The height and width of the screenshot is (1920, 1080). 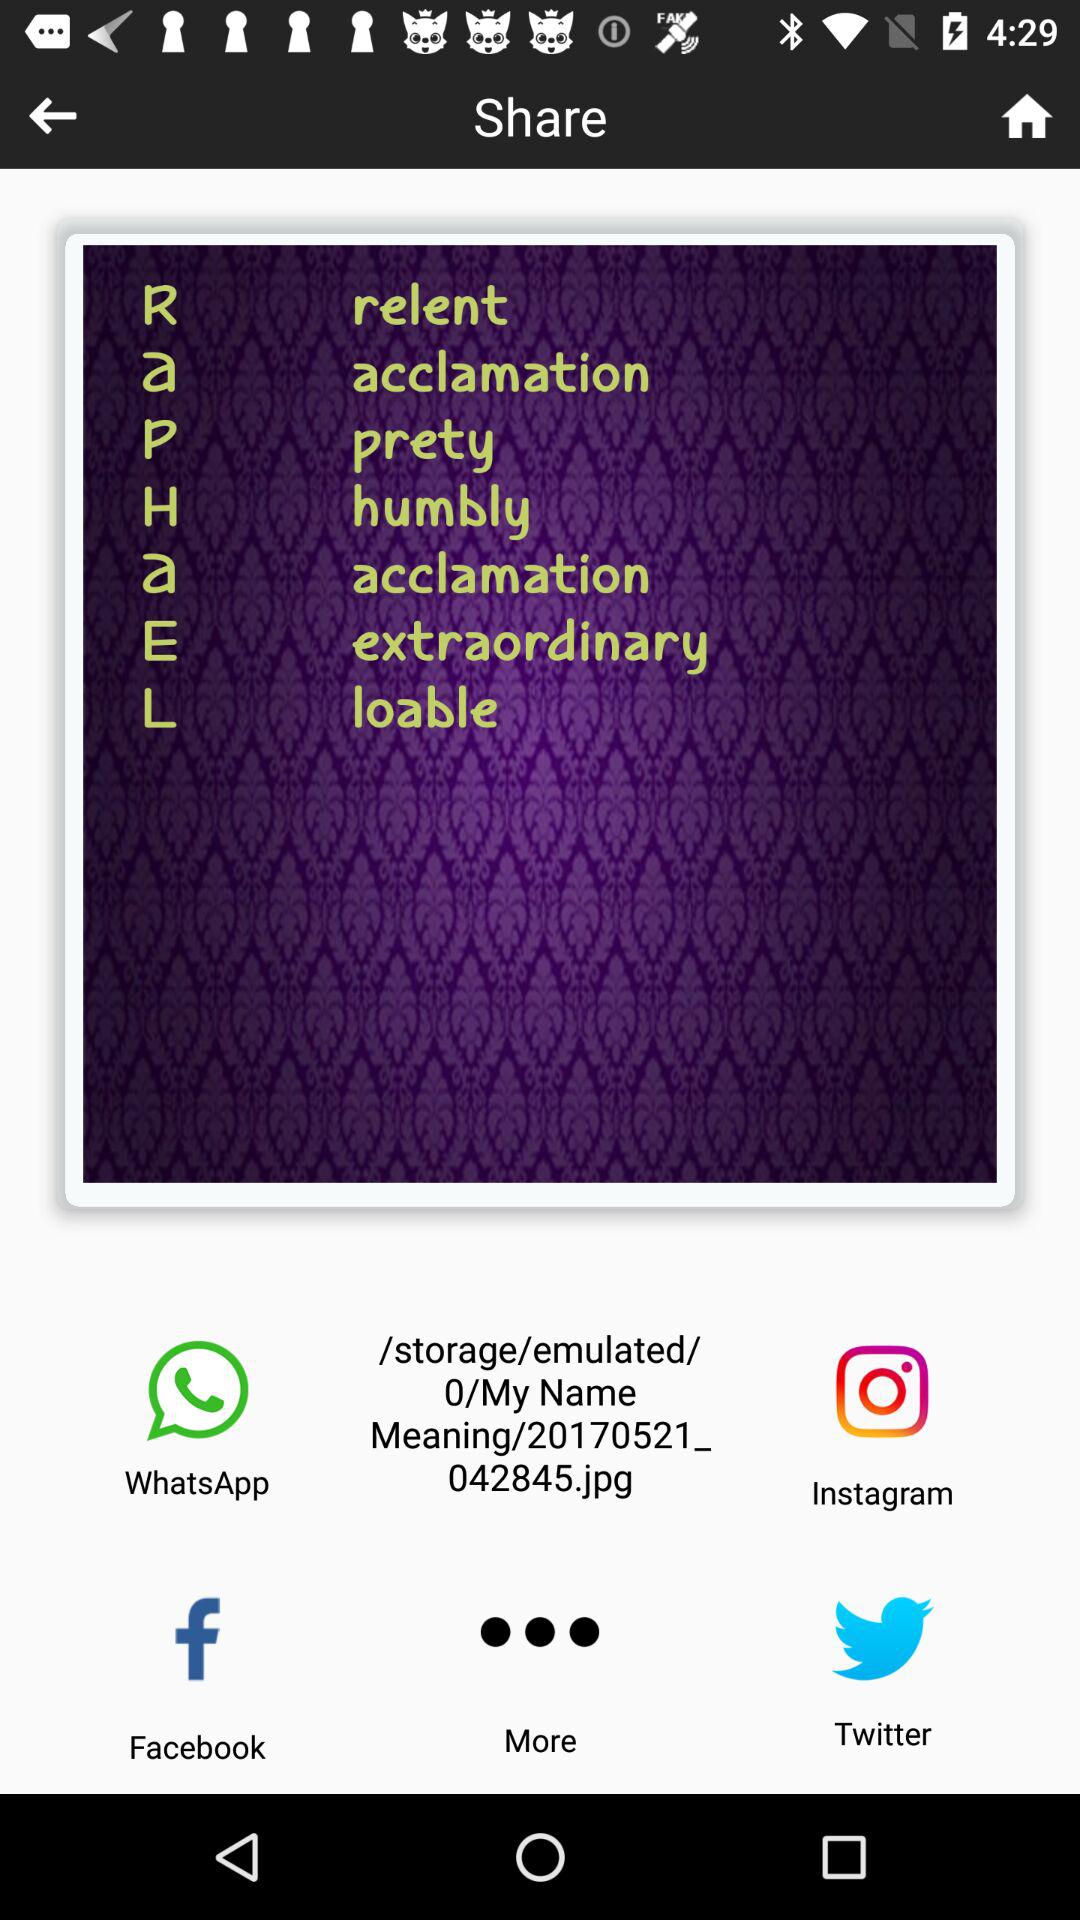 What do you see at coordinates (1026, 116) in the screenshot?
I see `tap the item next to the share item` at bounding box center [1026, 116].